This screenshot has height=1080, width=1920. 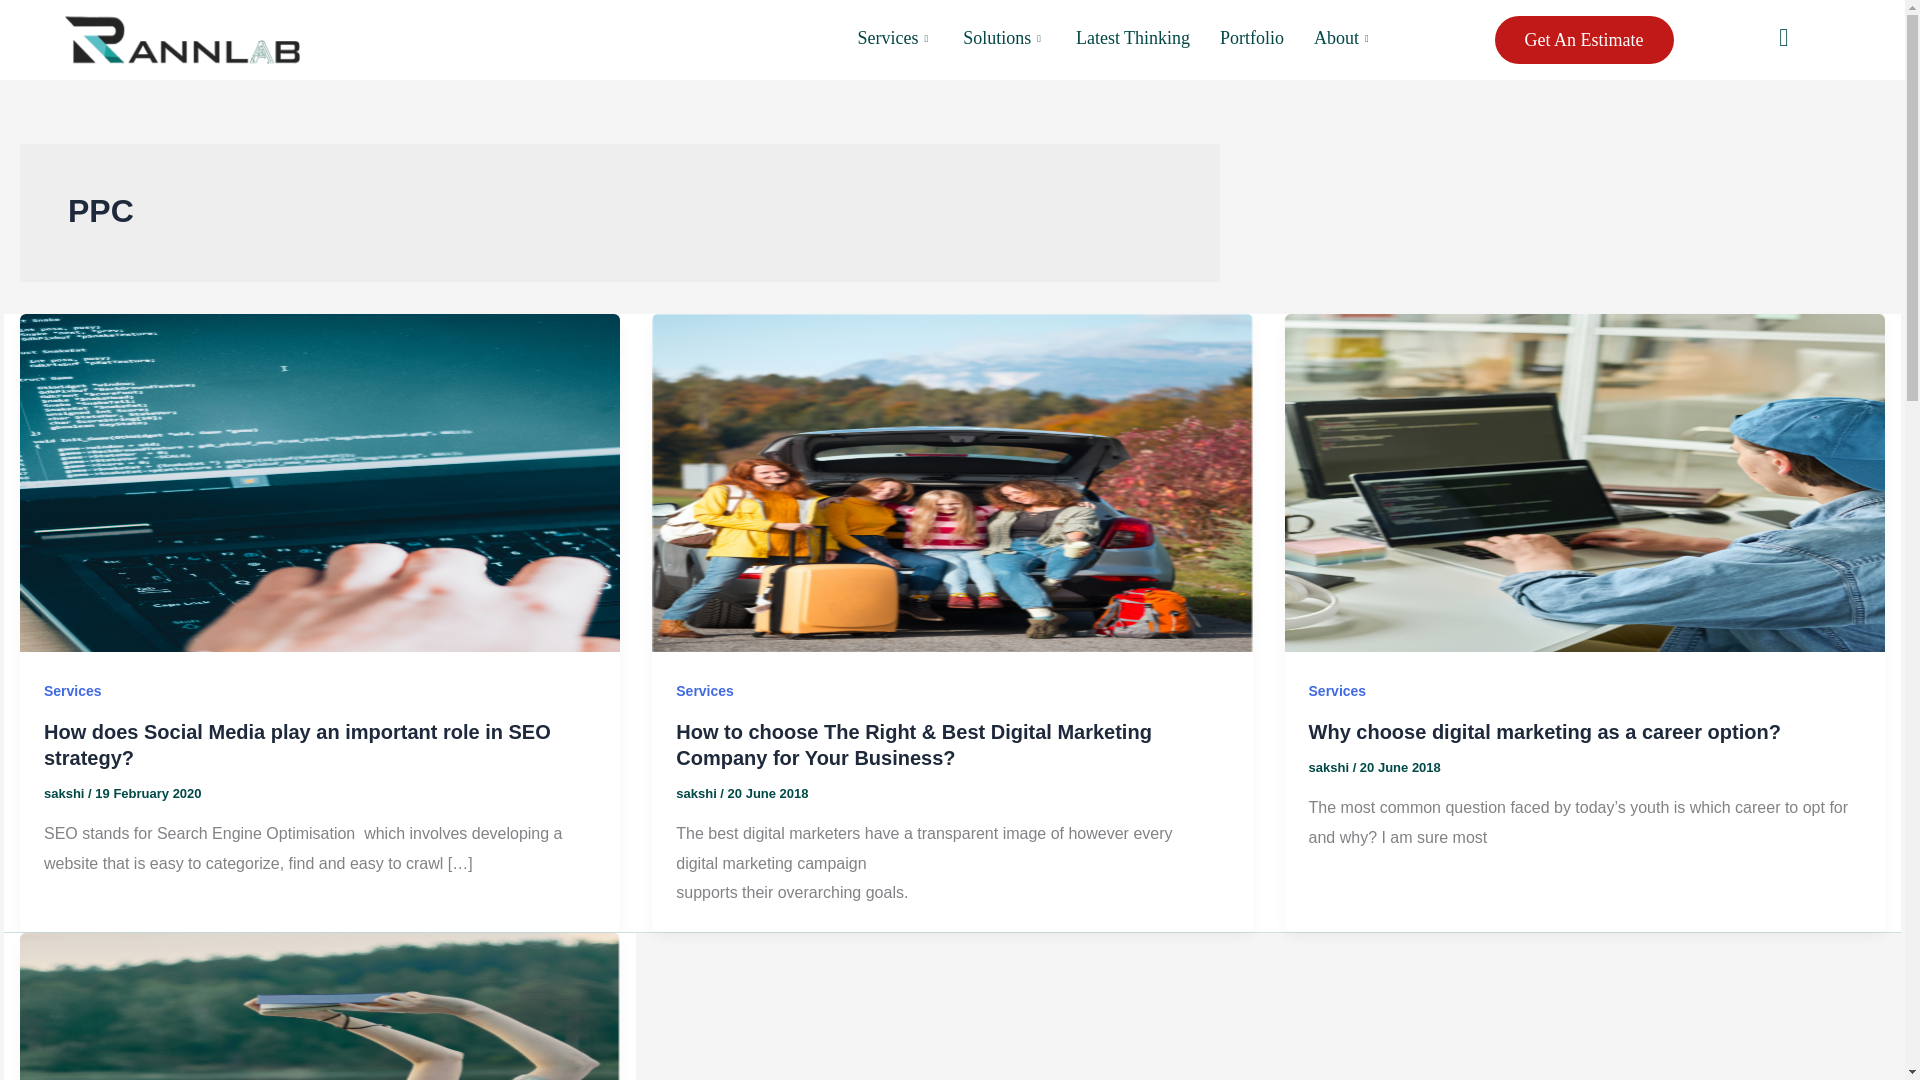 I want to click on Portfolio, so click(x=1252, y=40).